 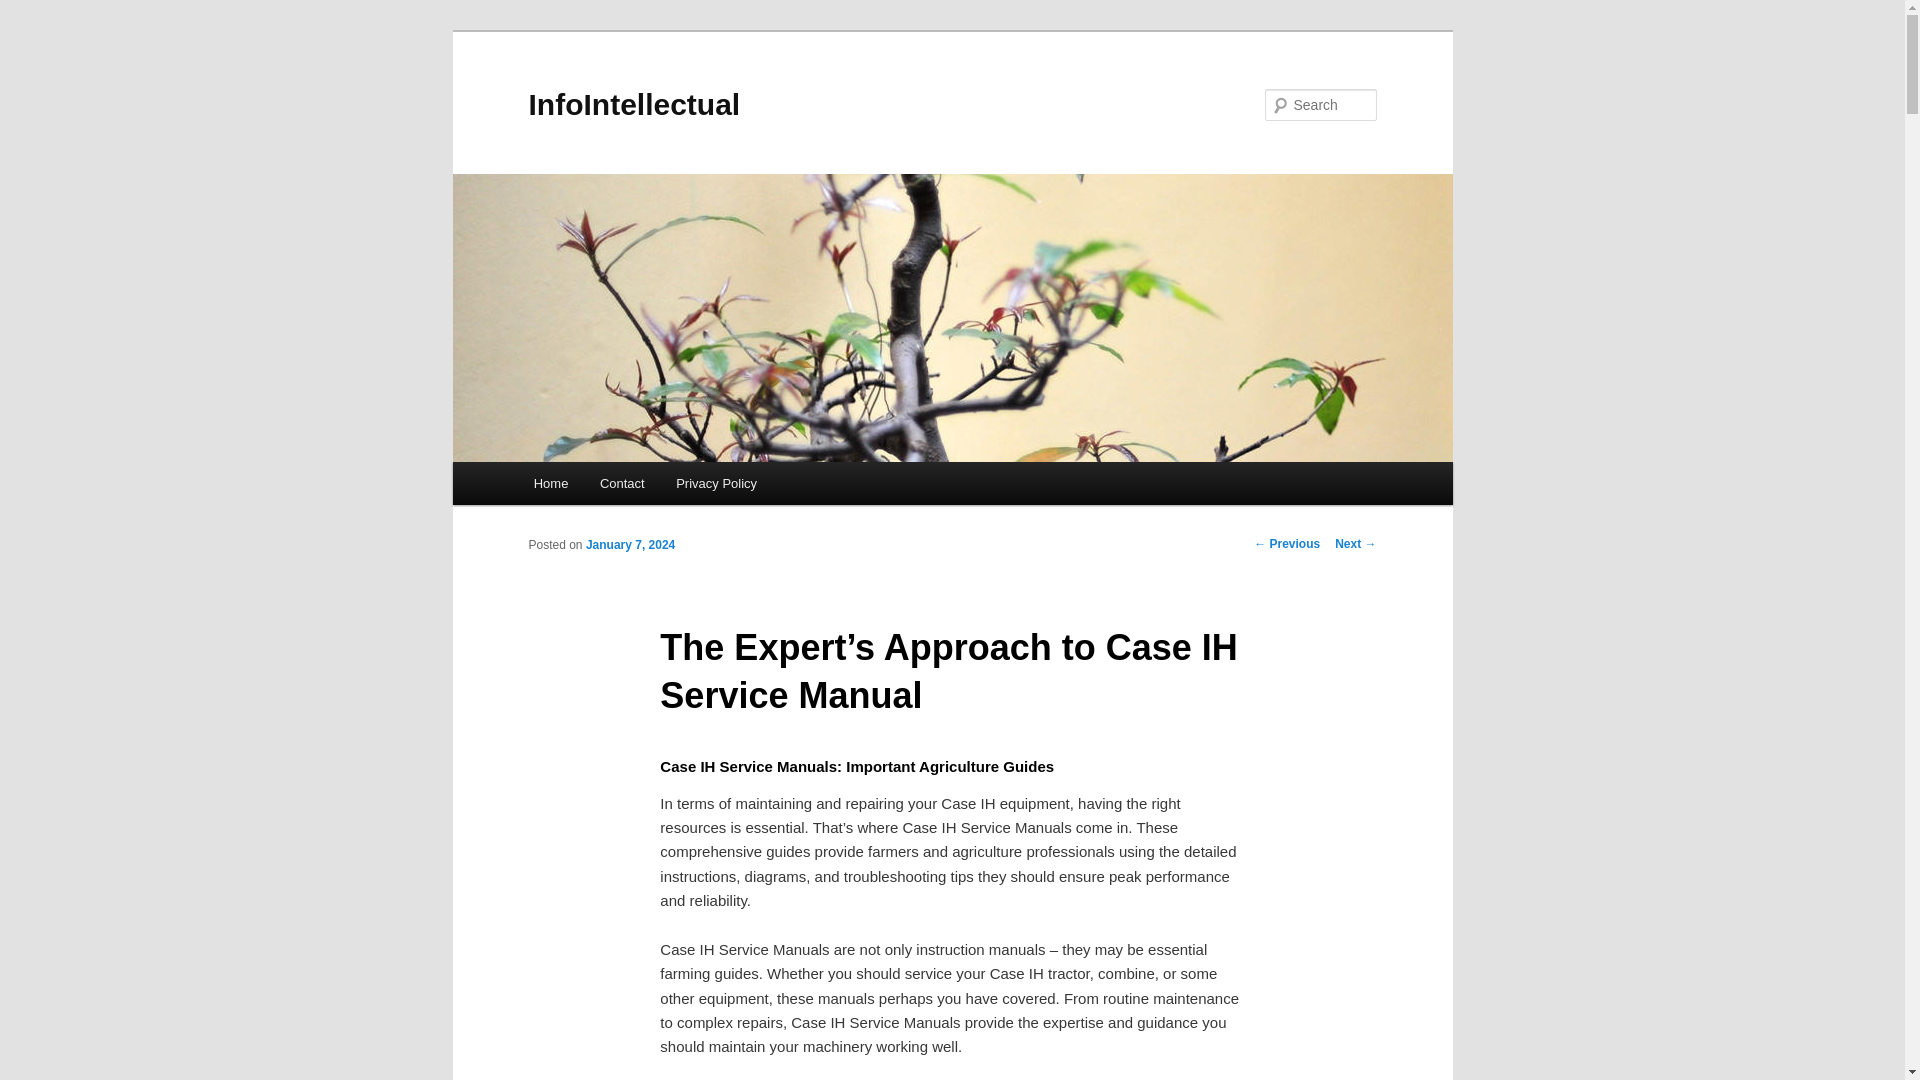 What do you see at coordinates (634, 104) in the screenshot?
I see `InfoIntellectual` at bounding box center [634, 104].